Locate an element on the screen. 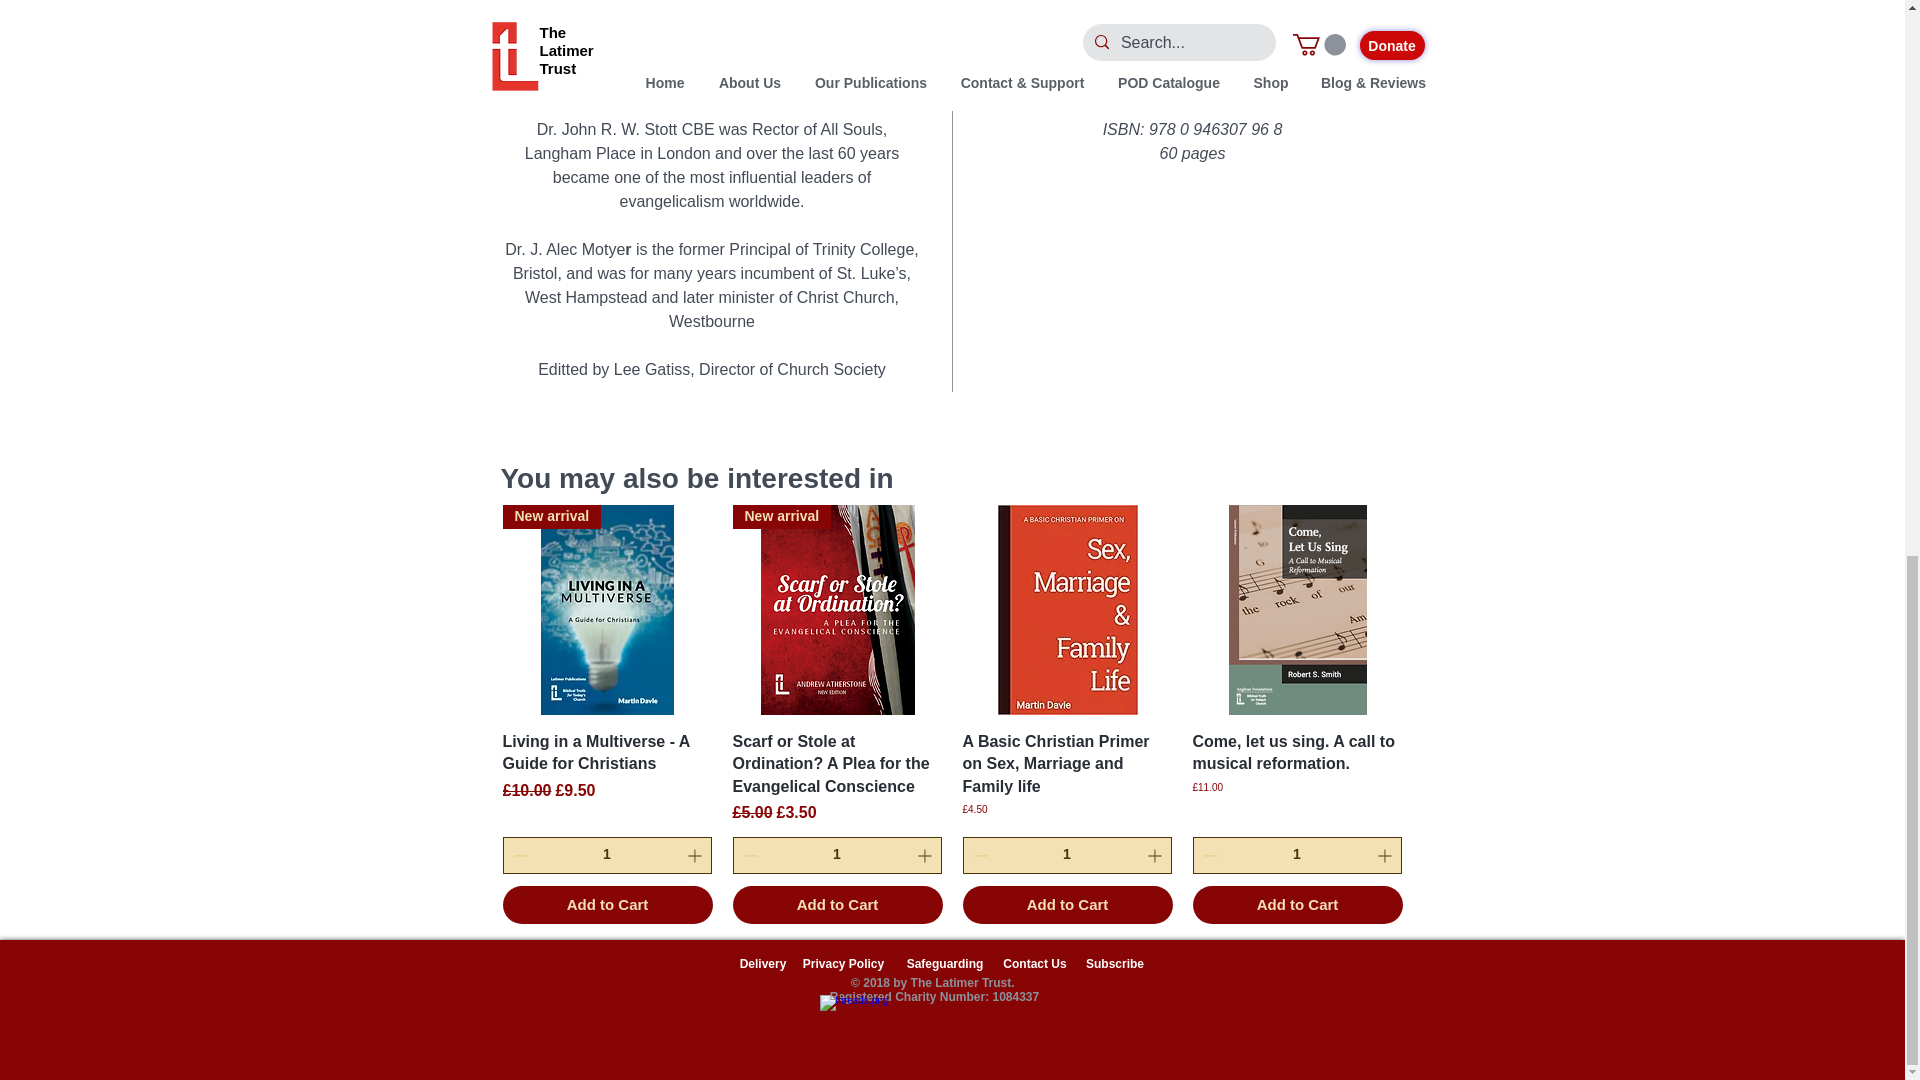 The image size is (1920, 1080). 1 is located at coordinates (836, 854).